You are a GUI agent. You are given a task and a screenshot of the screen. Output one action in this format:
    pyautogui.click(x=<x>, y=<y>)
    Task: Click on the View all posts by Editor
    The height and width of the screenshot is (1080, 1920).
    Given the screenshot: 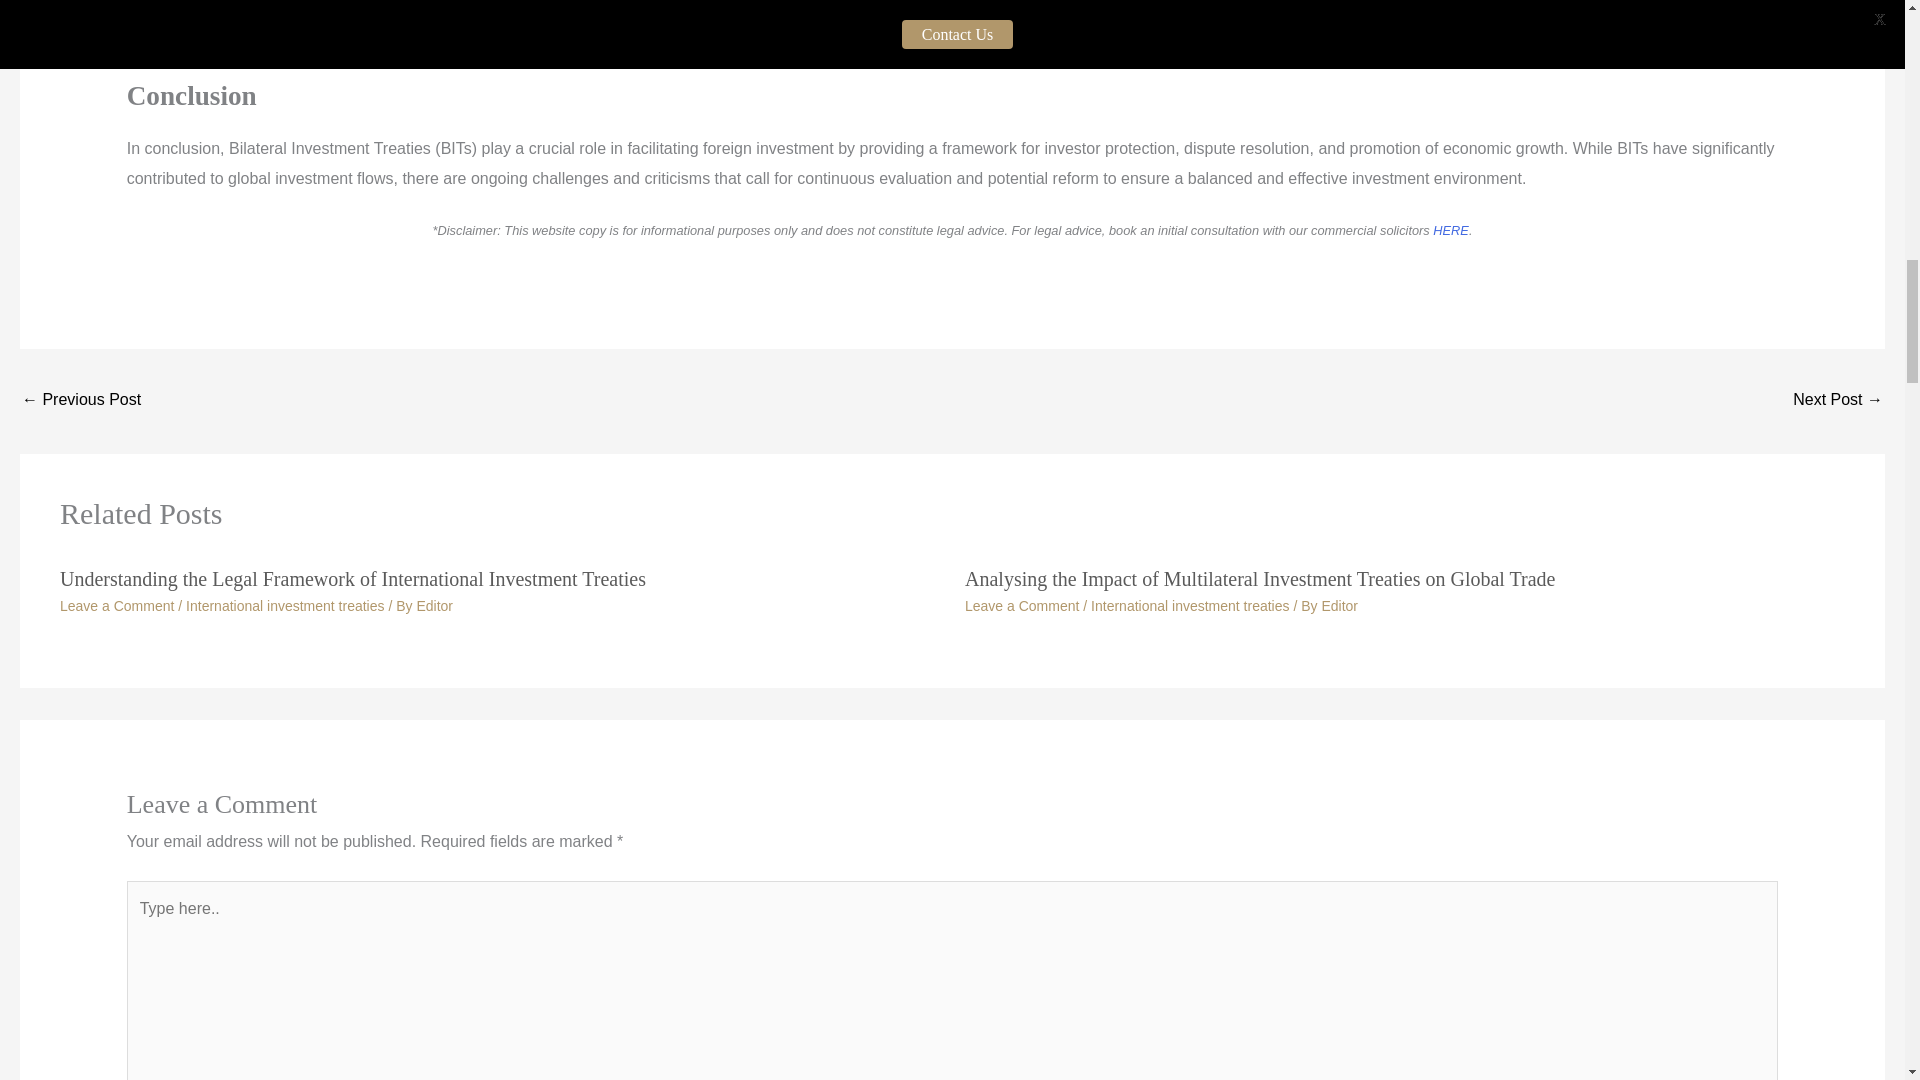 What is the action you would take?
    pyautogui.click(x=434, y=606)
    